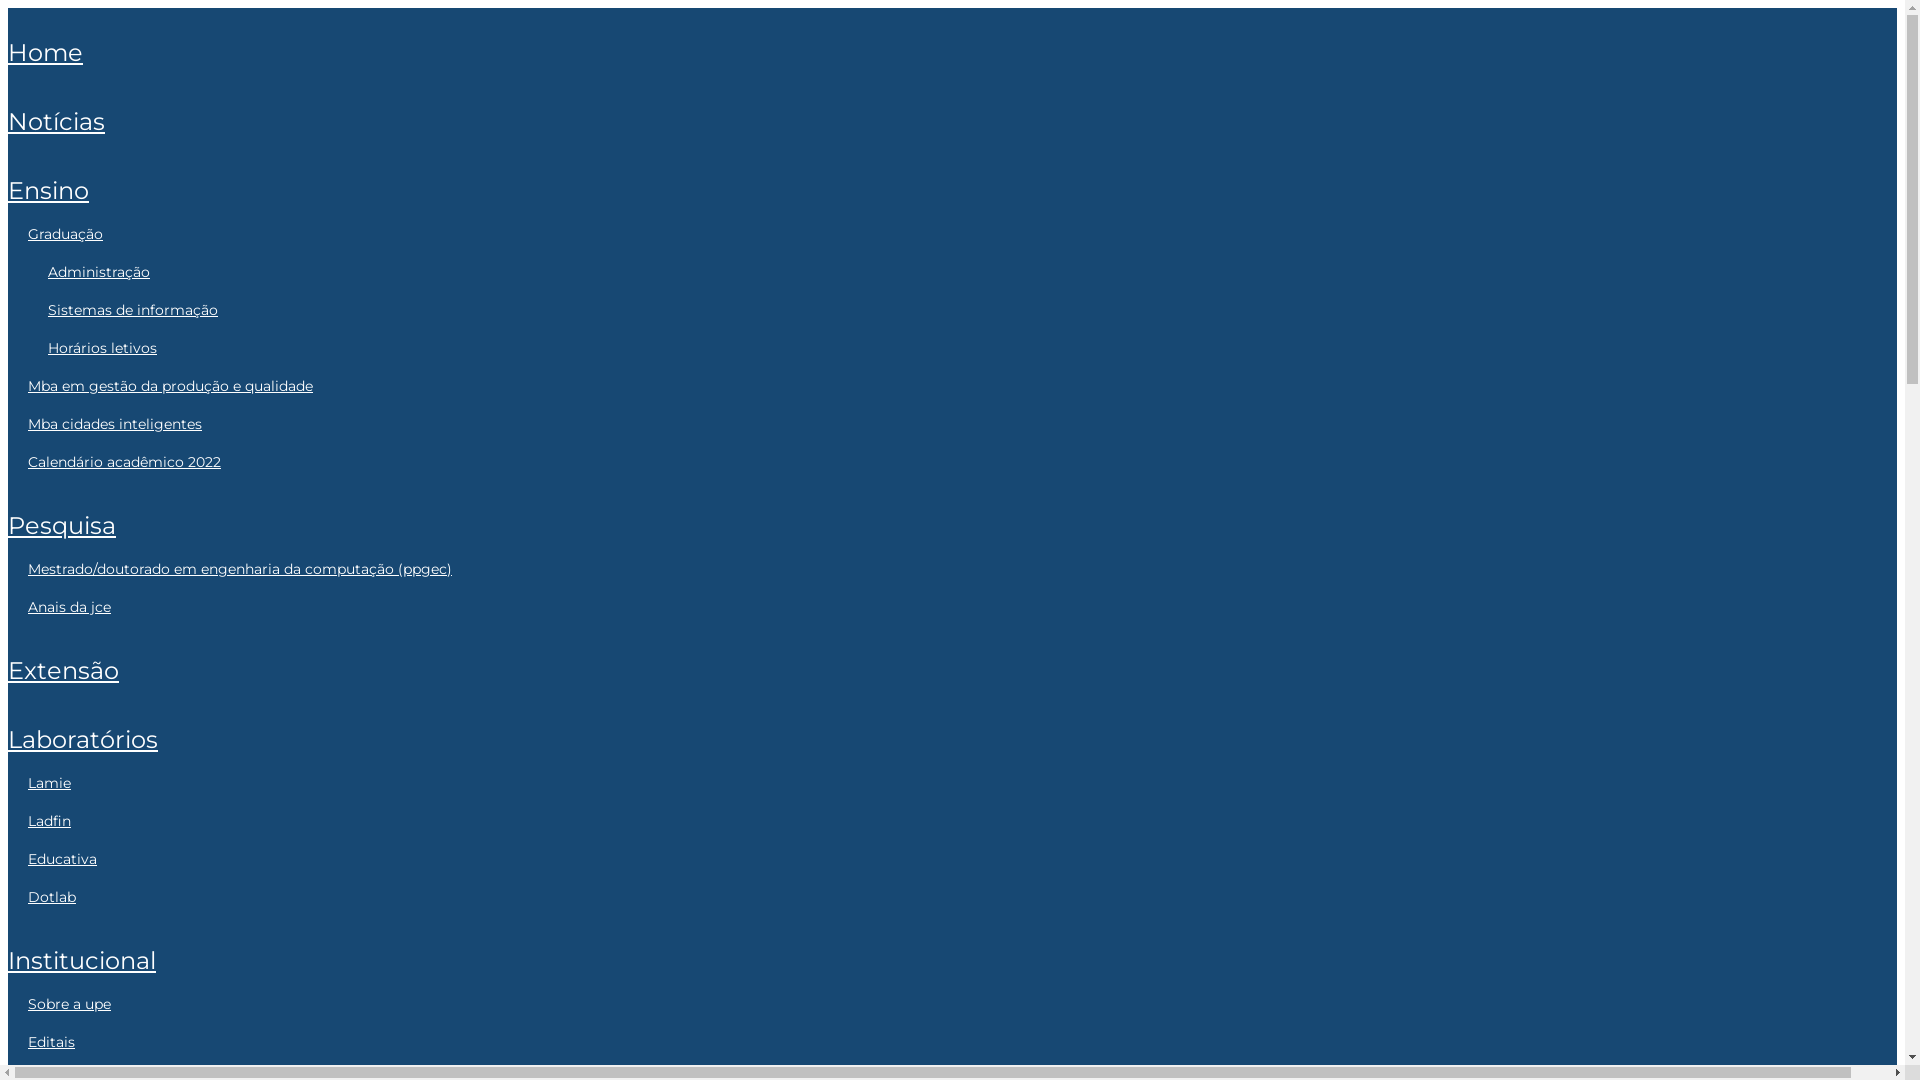 The image size is (1920, 1080). Describe the element at coordinates (52, 1042) in the screenshot. I see `editais` at that location.